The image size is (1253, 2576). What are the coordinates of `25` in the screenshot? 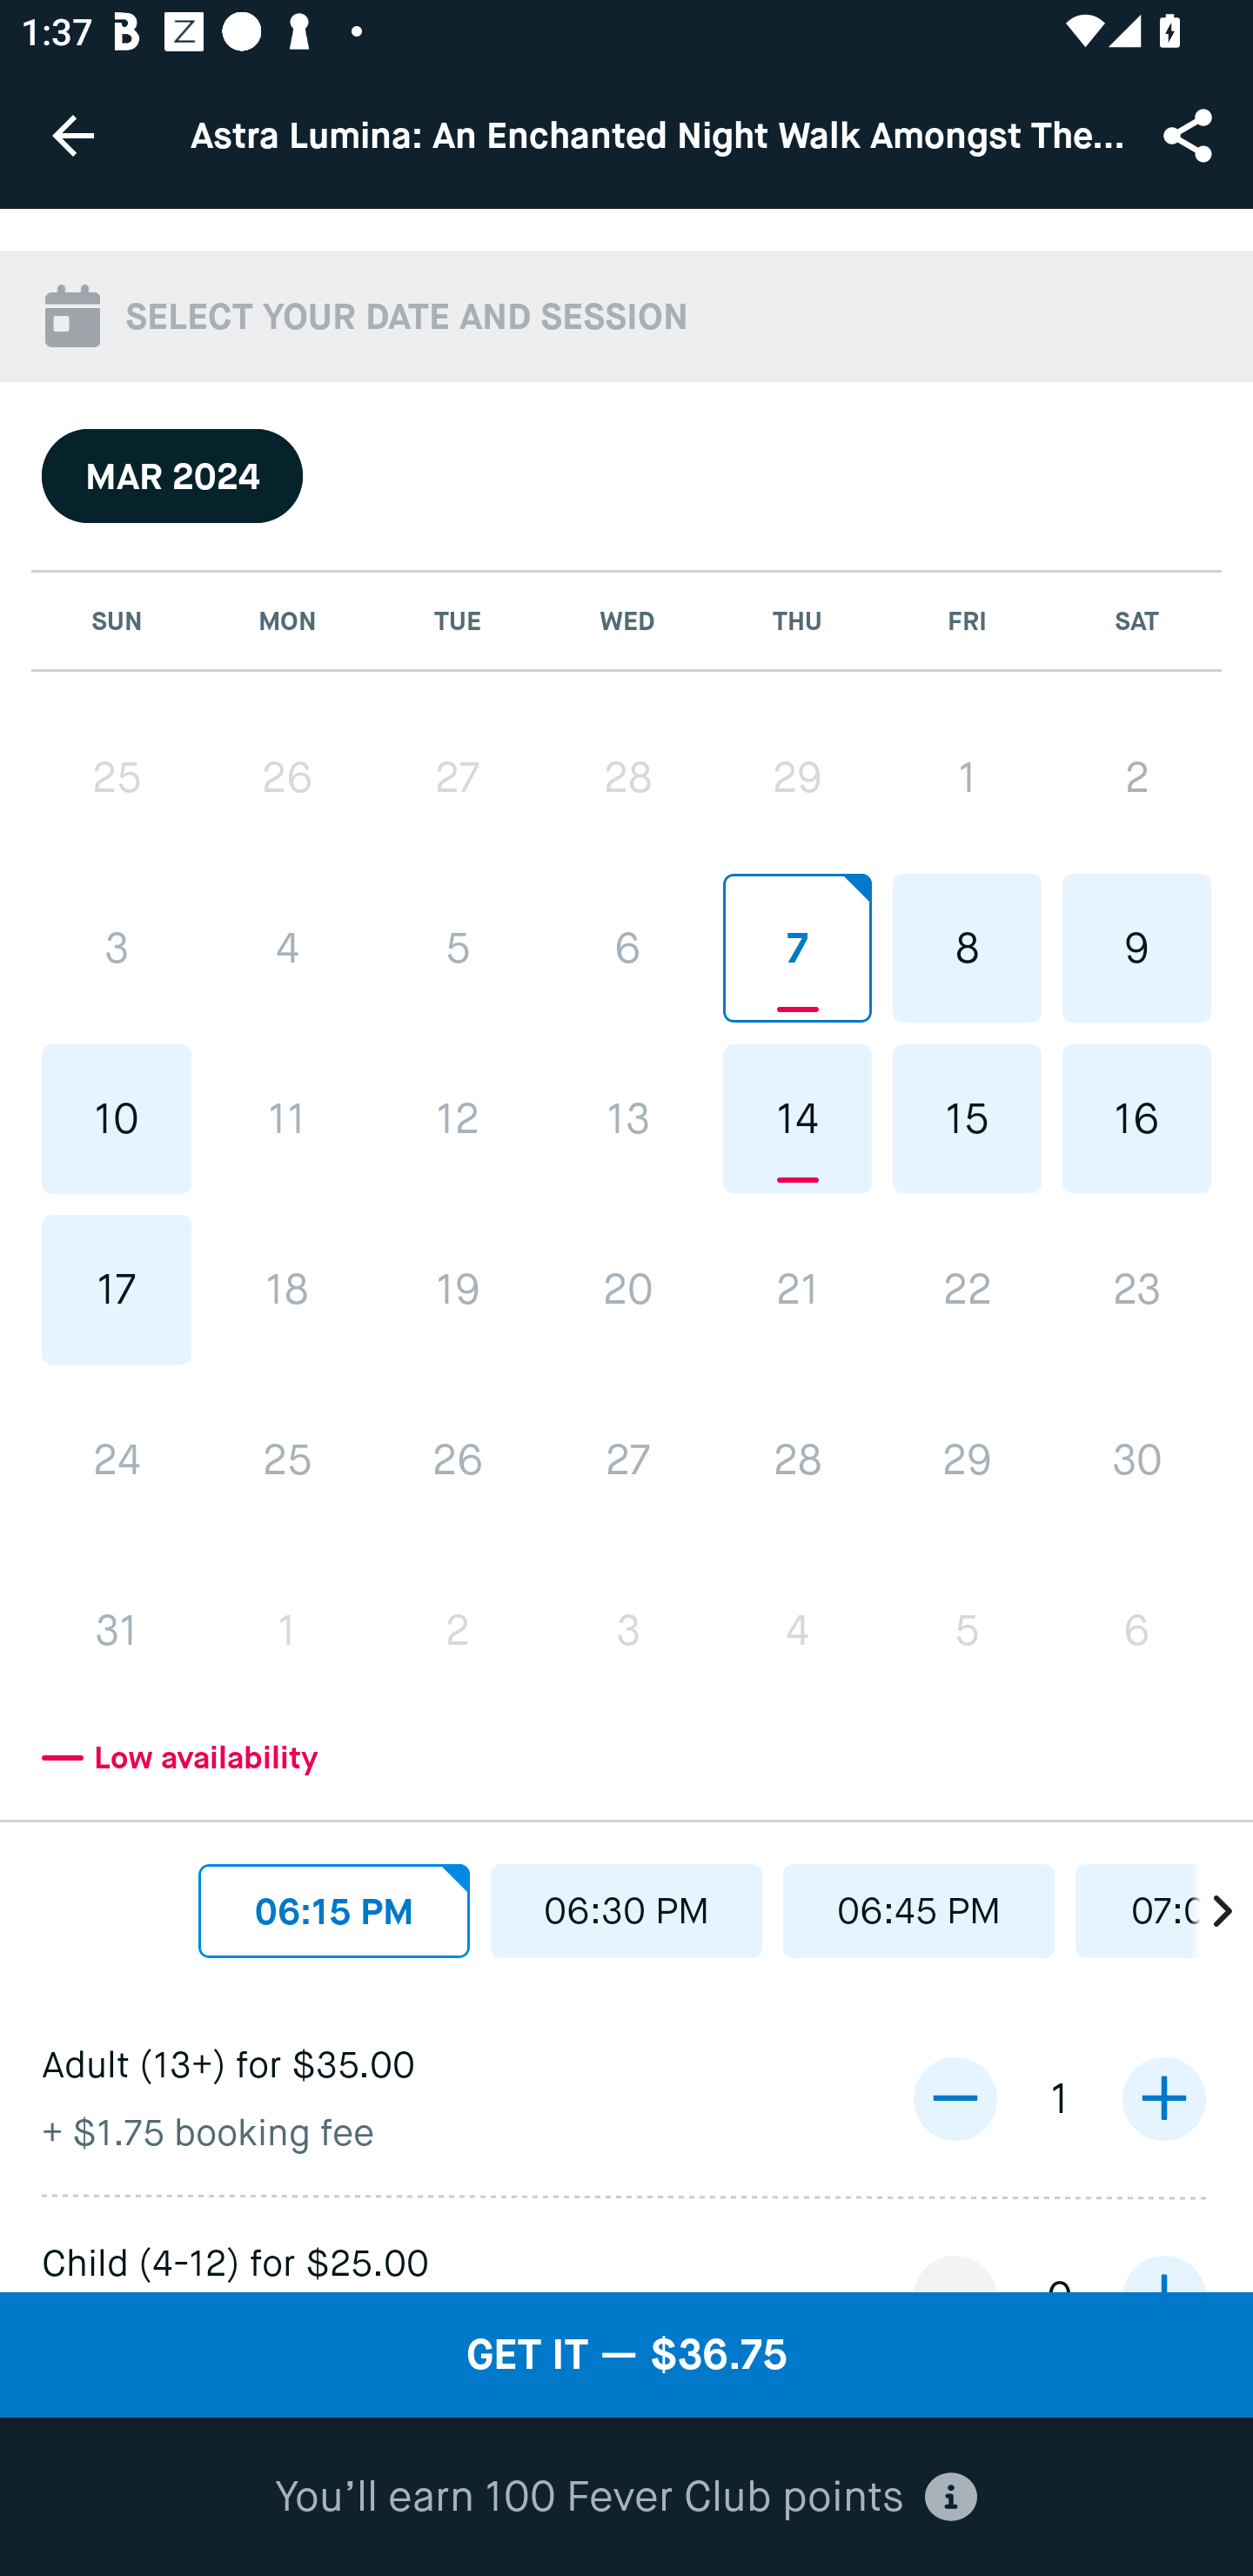 It's located at (117, 778).